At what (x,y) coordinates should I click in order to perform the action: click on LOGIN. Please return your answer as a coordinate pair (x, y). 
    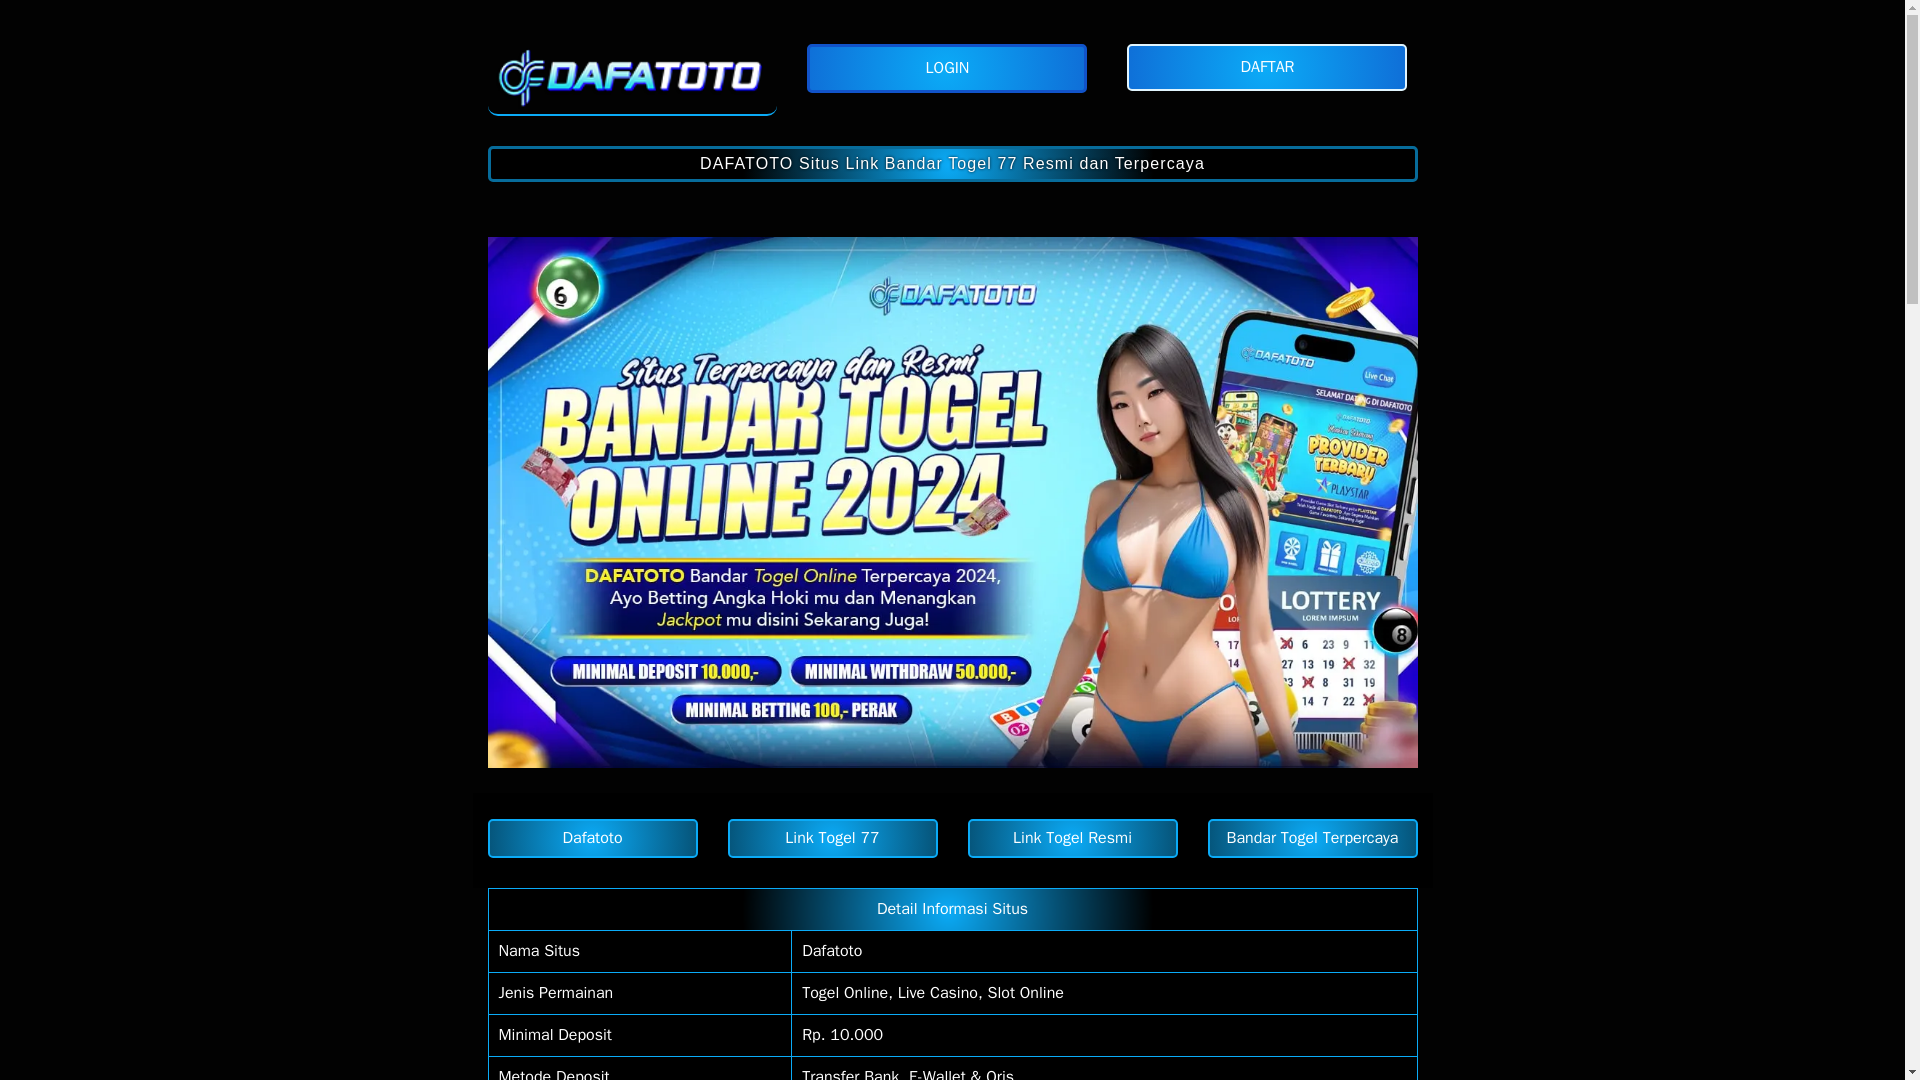
    Looking at the image, I should click on (951, 68).